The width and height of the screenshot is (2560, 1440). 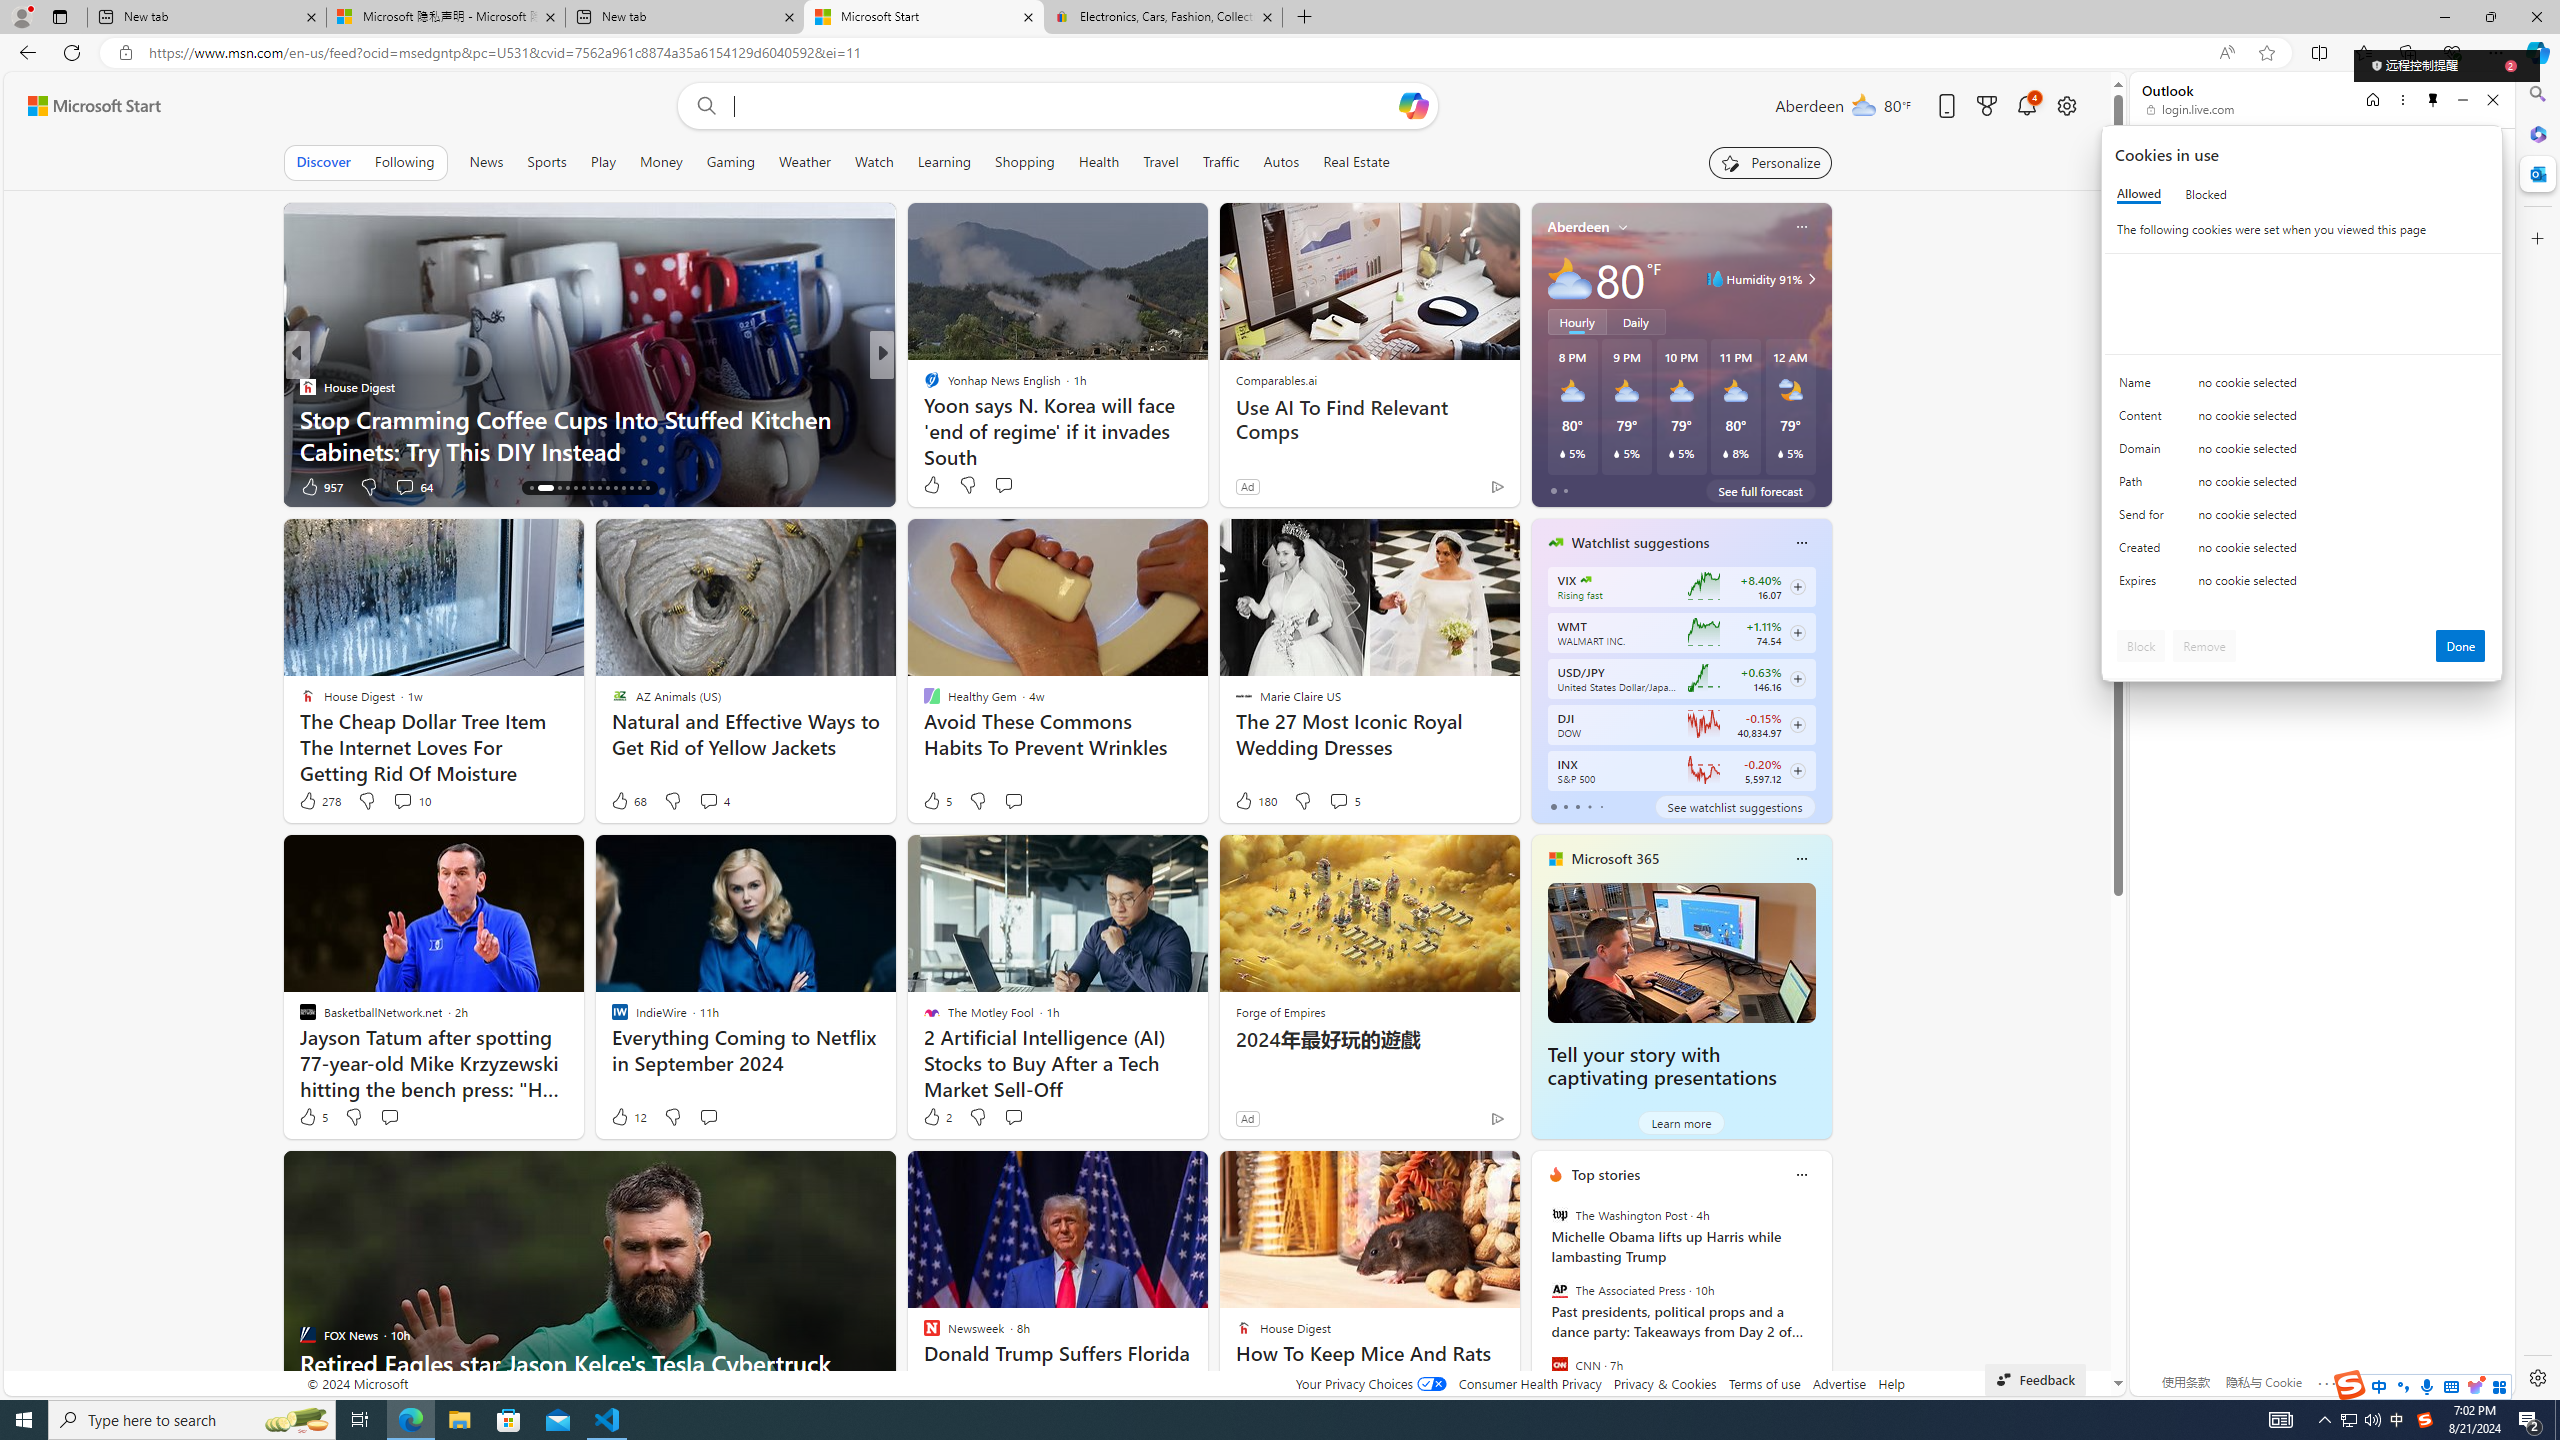 What do you see at coordinates (1682, 1122) in the screenshot?
I see `Learn more` at bounding box center [1682, 1122].